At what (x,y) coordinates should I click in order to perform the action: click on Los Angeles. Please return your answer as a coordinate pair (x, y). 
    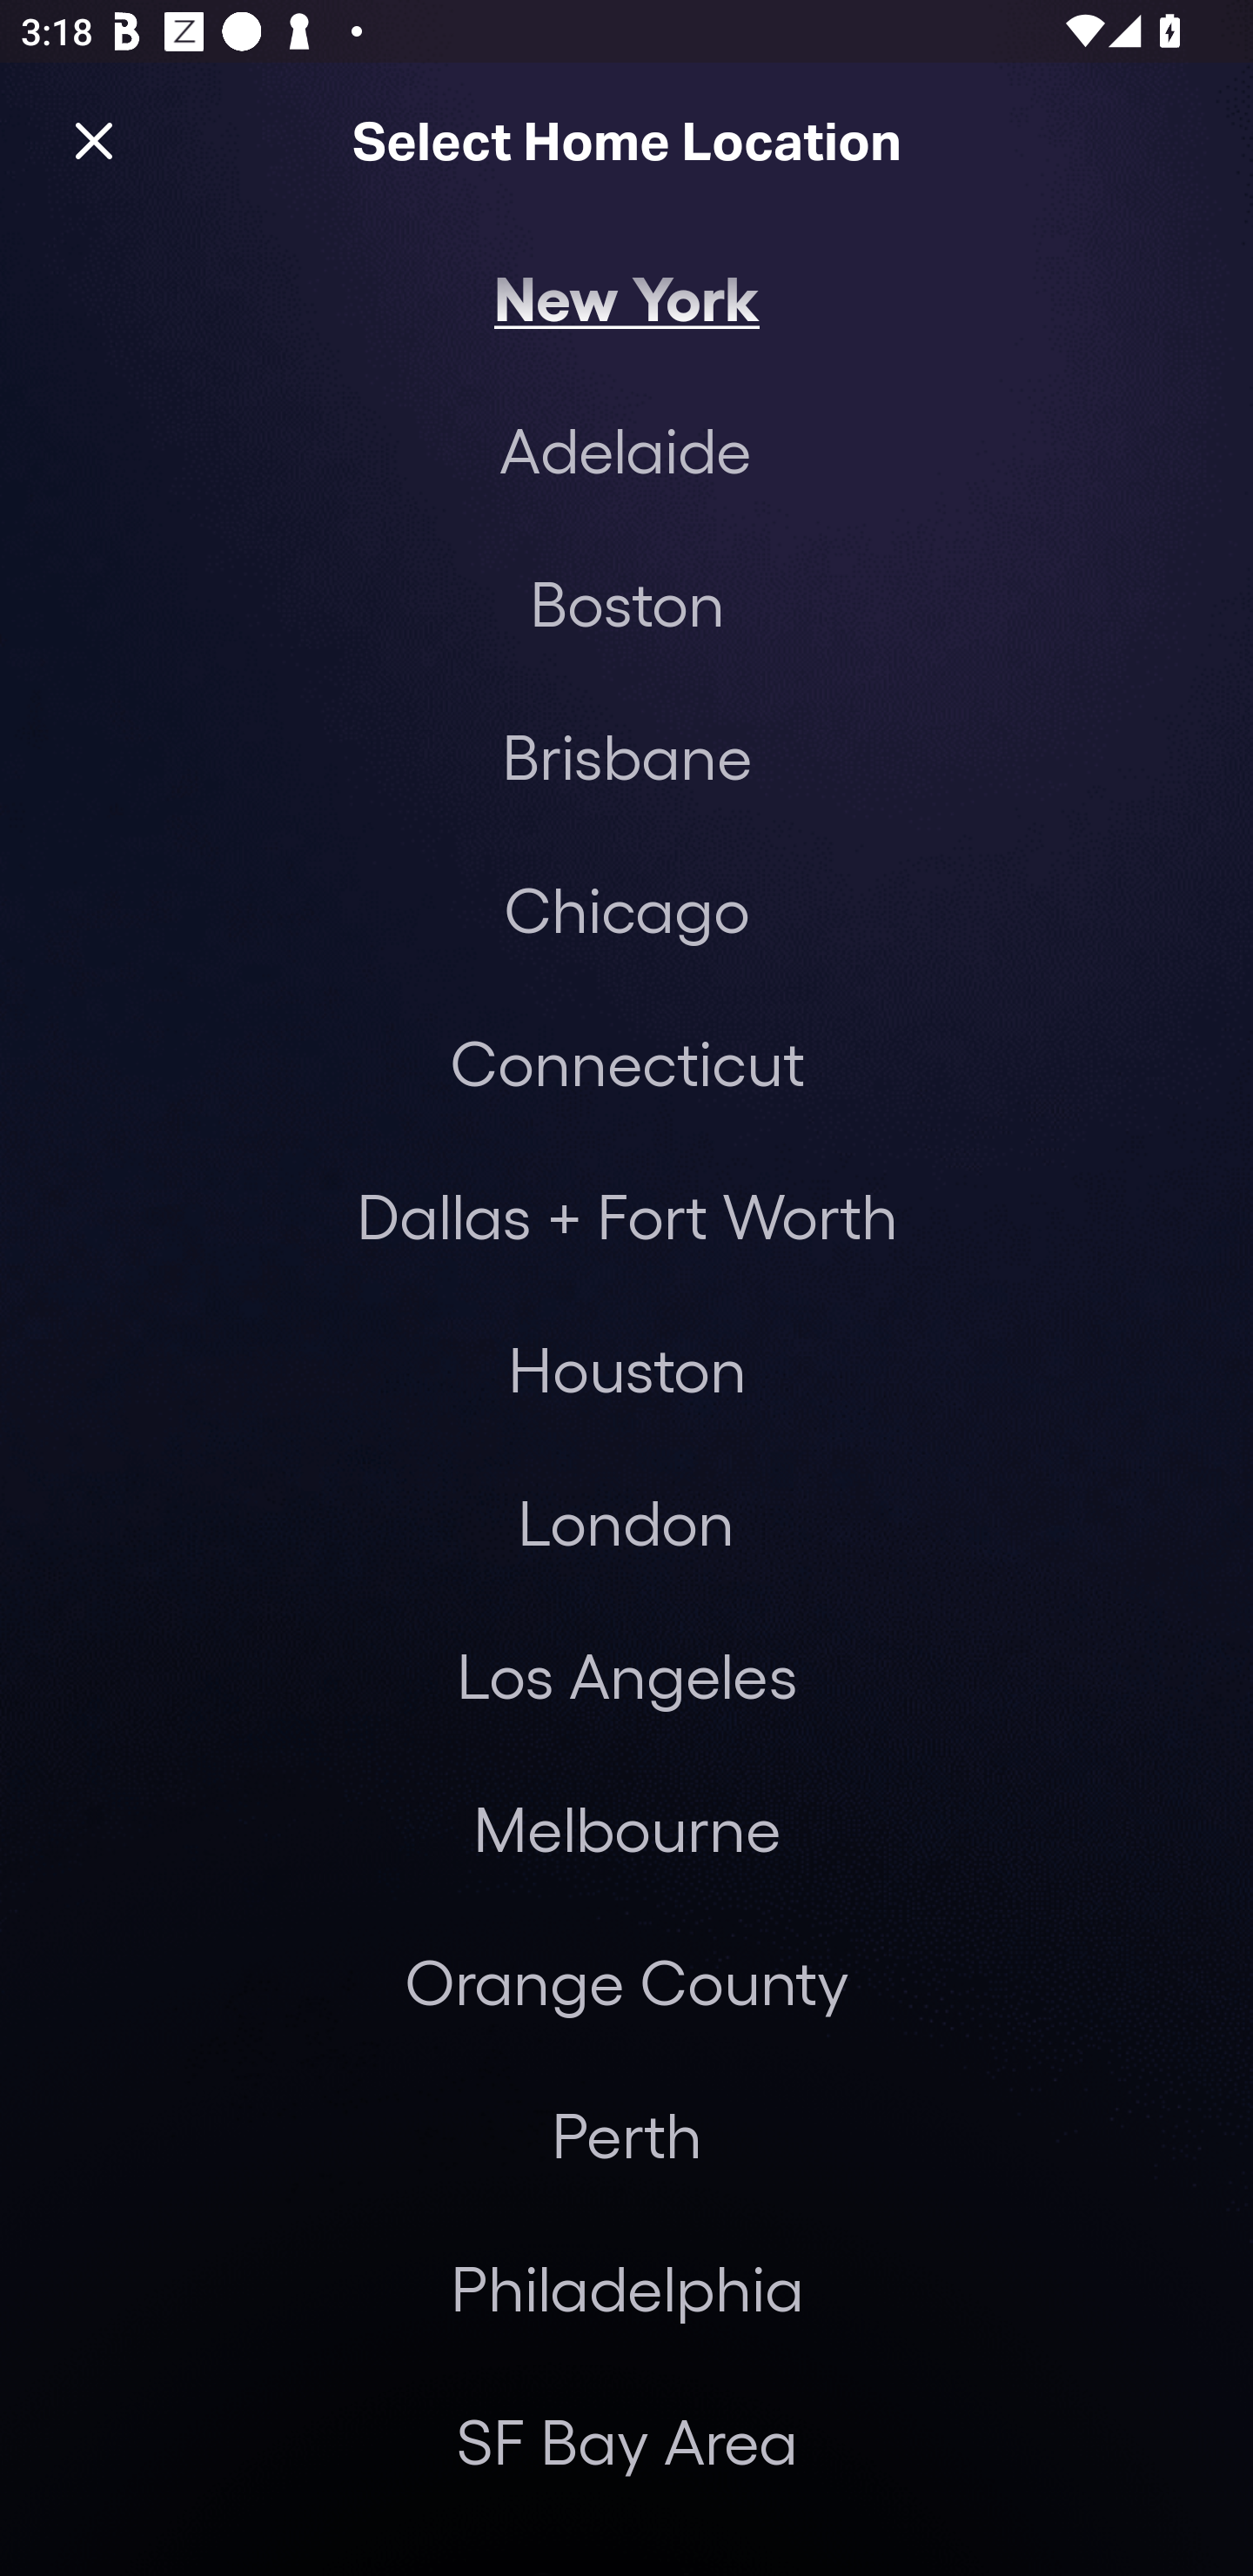
    Looking at the image, I should click on (626, 1675).